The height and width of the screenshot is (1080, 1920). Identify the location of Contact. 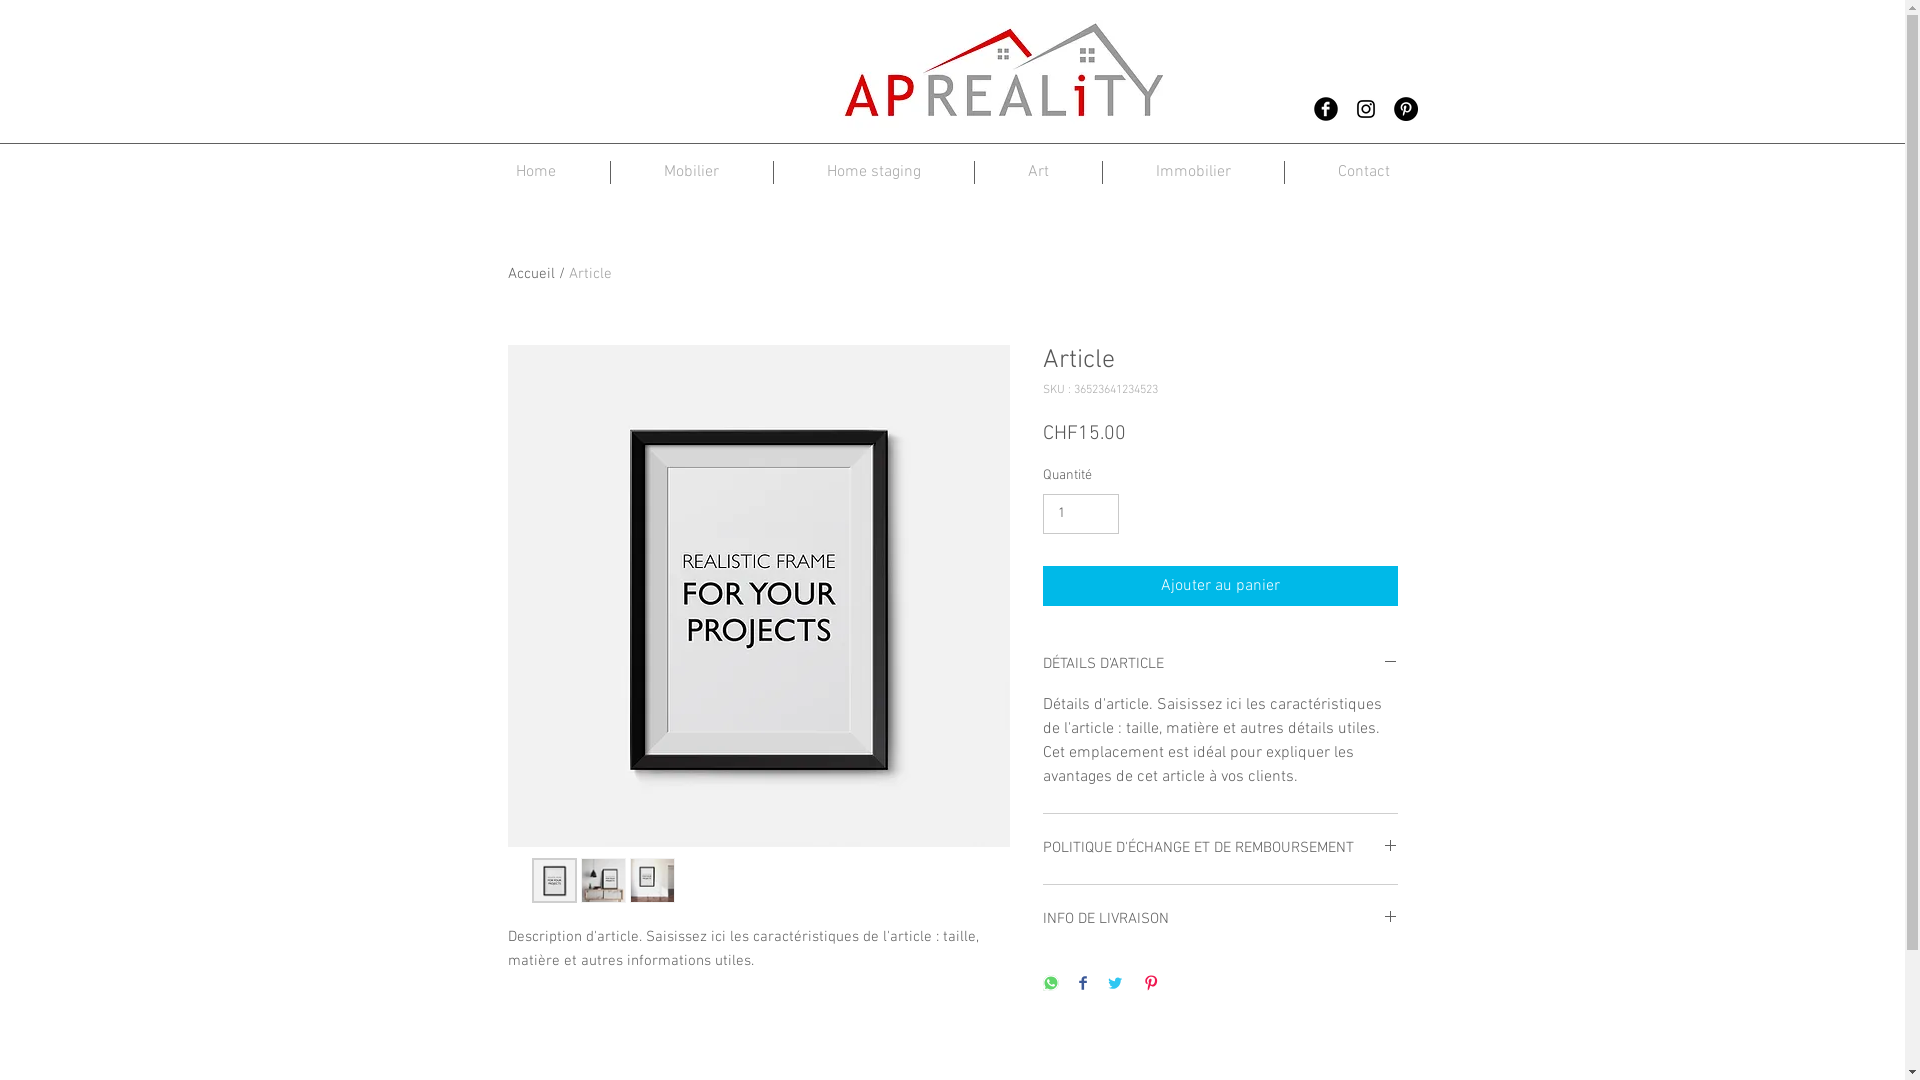
(1363, 172).